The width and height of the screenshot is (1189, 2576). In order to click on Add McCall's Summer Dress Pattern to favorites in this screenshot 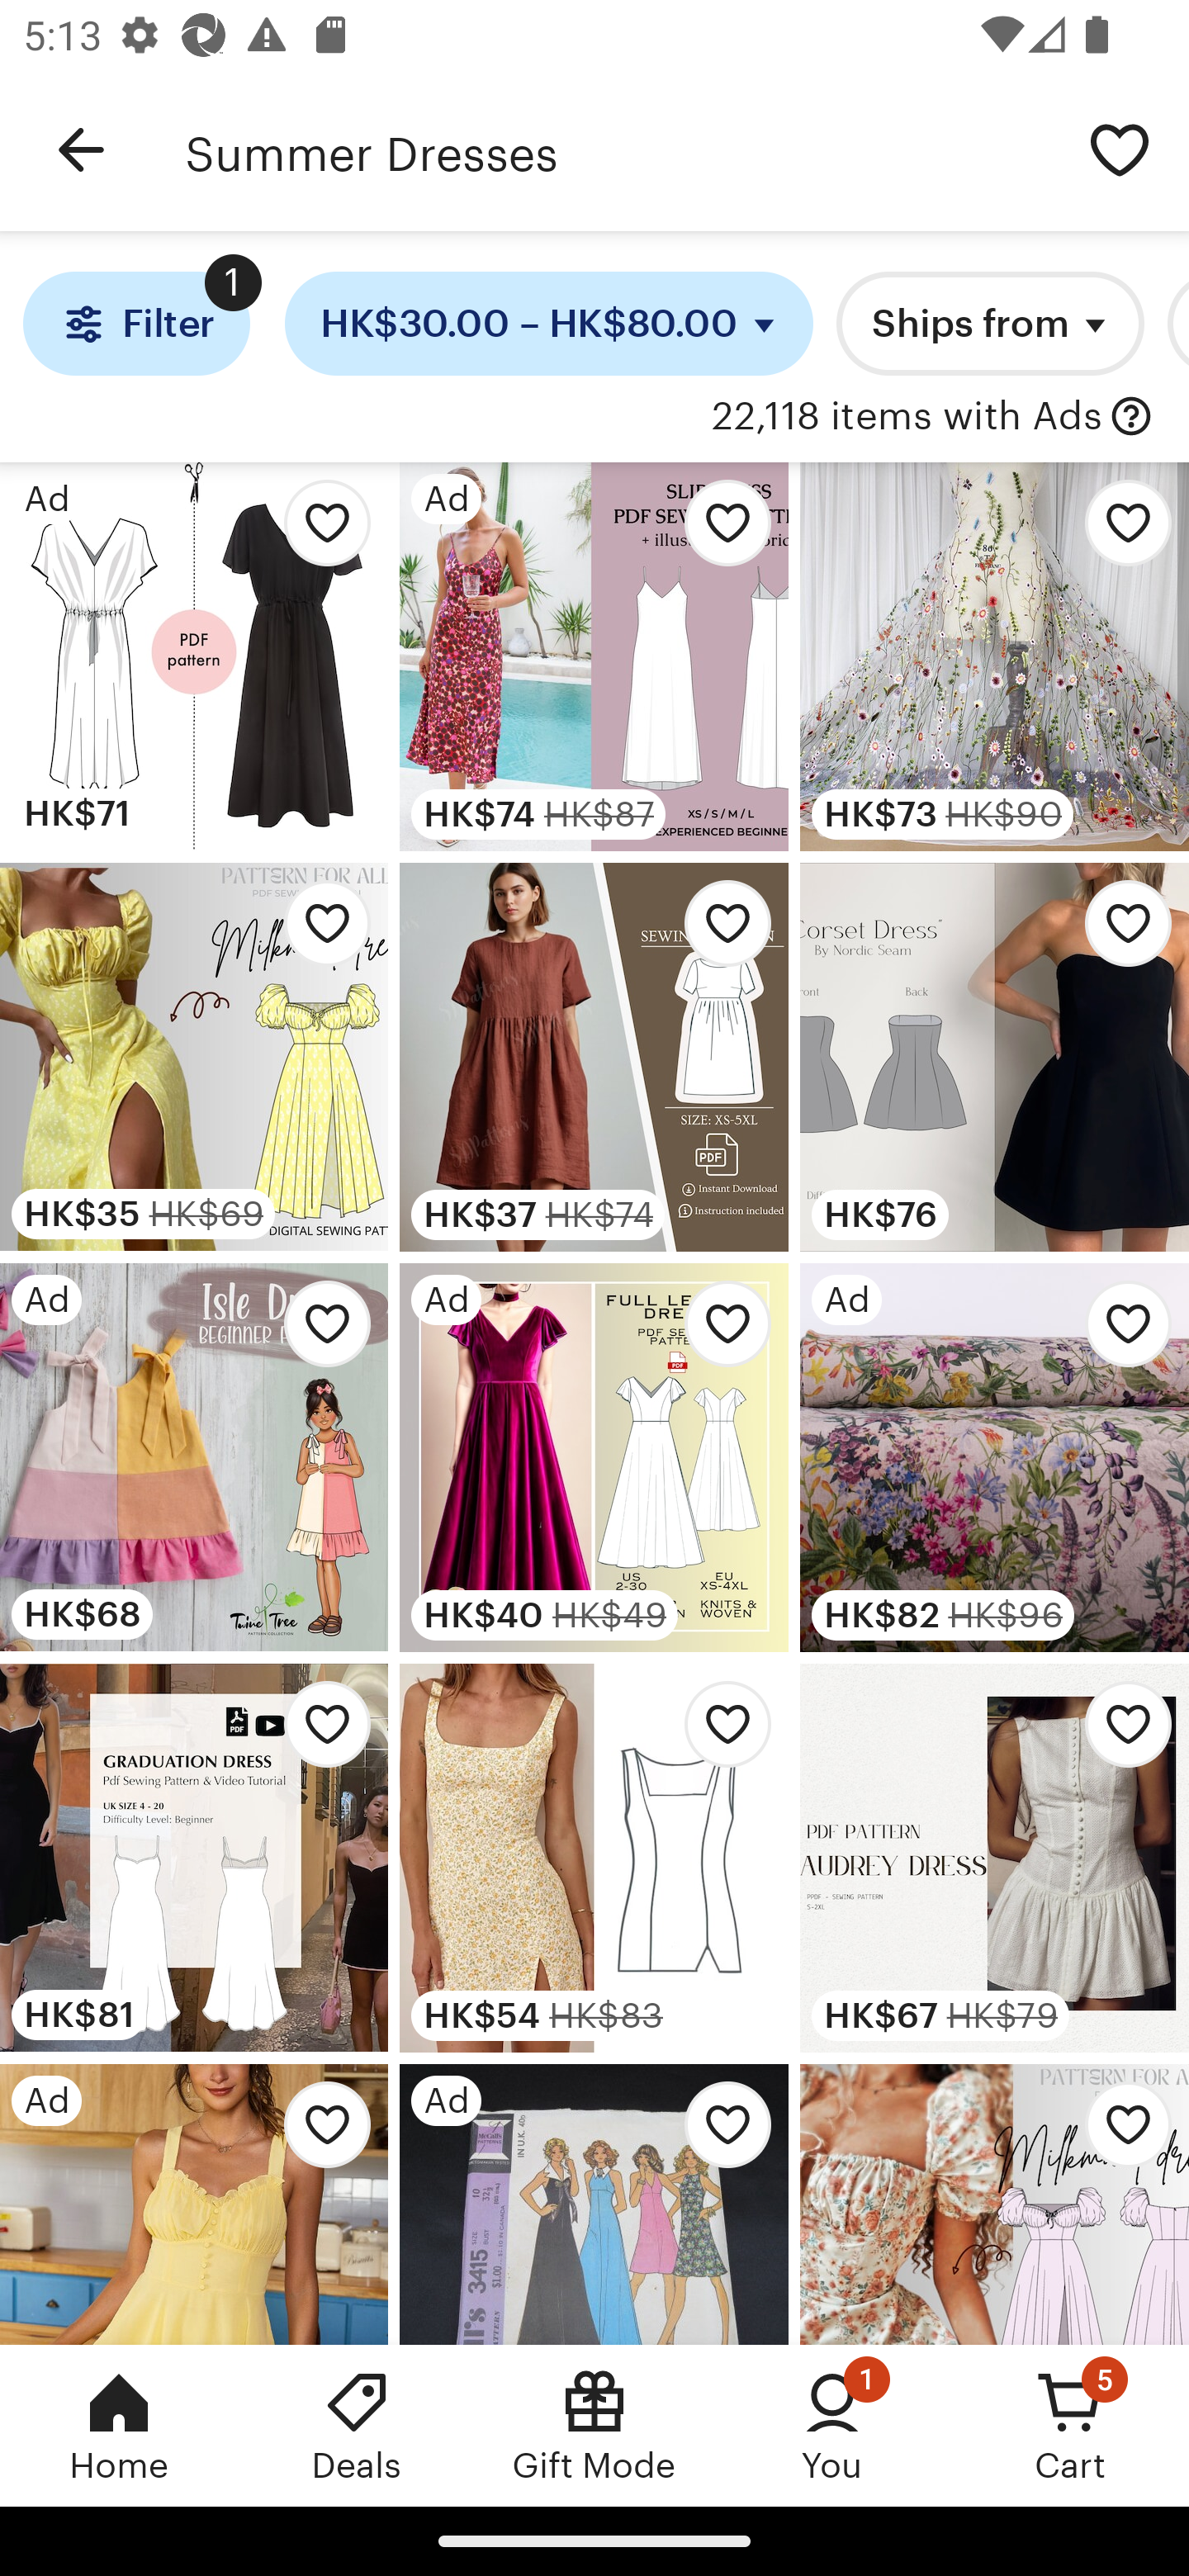, I will do `click(718, 2133)`.